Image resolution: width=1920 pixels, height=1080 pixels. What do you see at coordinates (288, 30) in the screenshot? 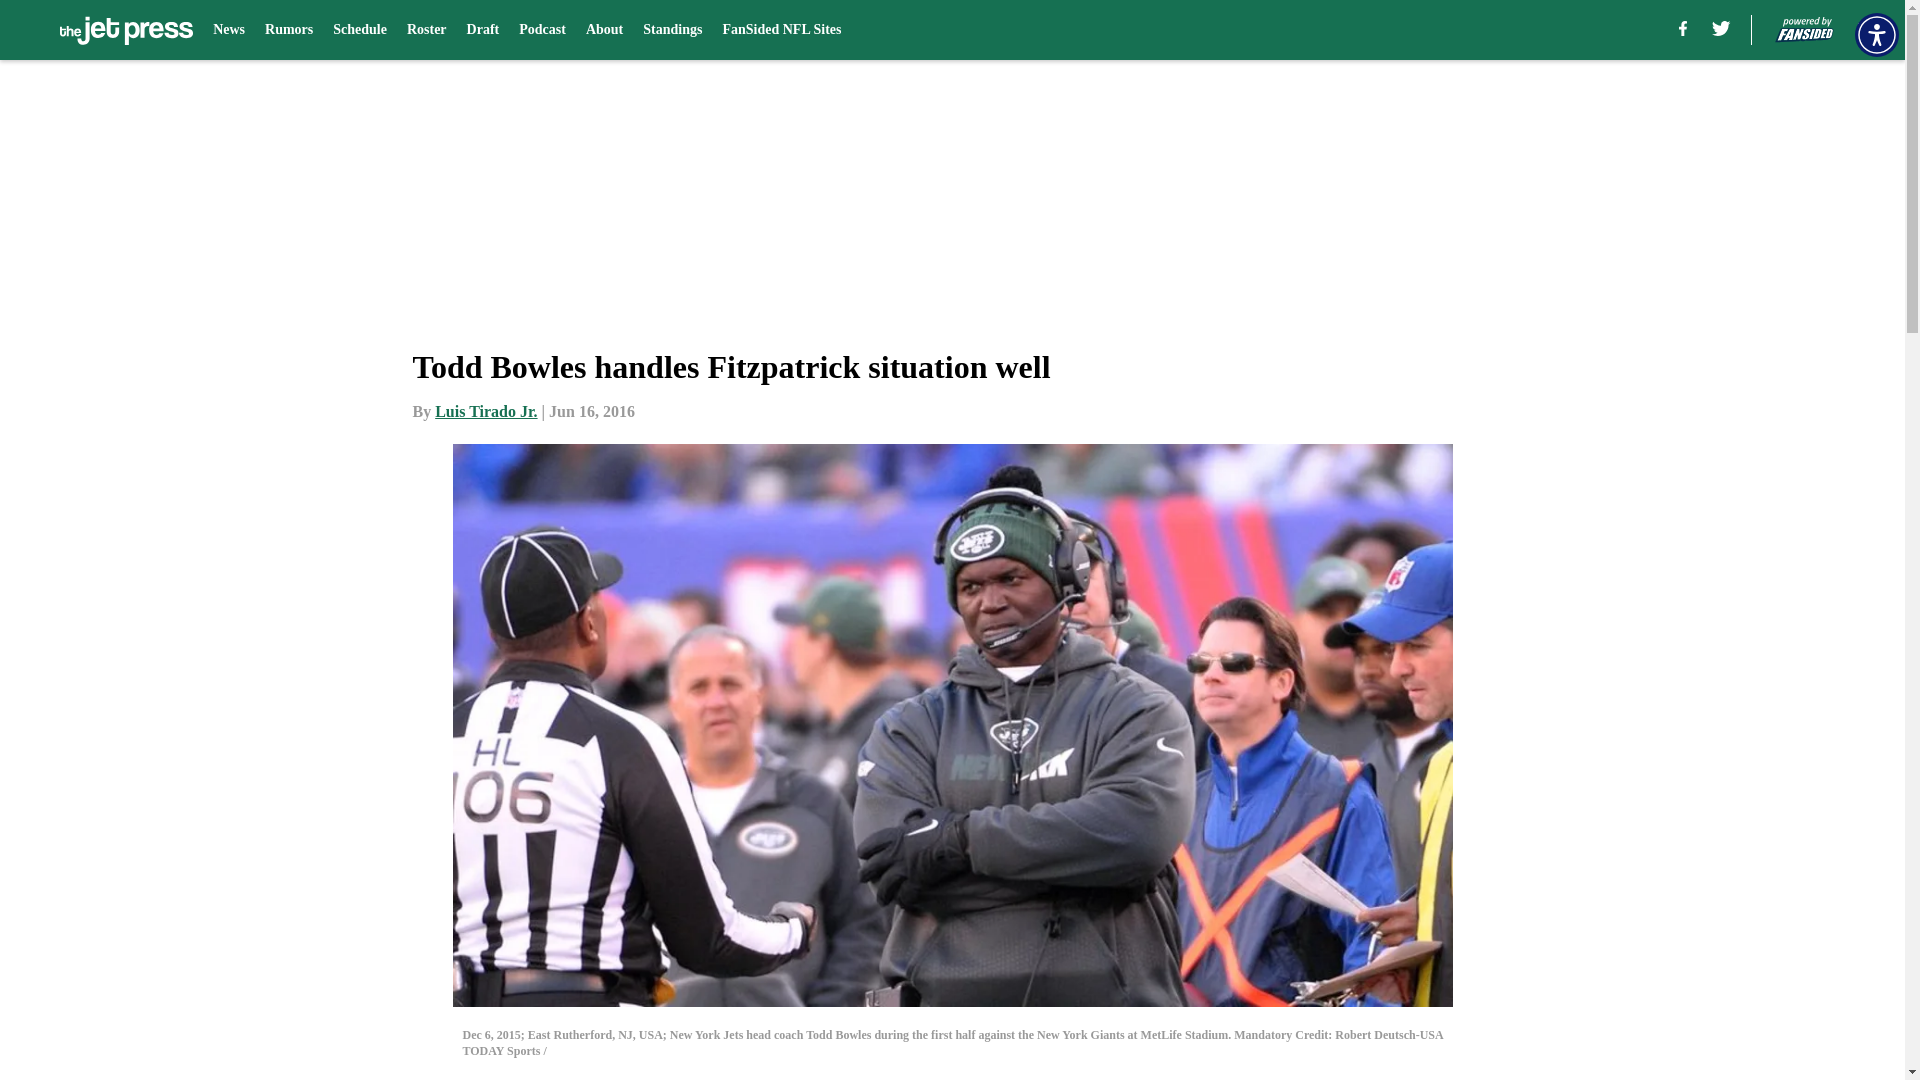
I see `Rumors` at bounding box center [288, 30].